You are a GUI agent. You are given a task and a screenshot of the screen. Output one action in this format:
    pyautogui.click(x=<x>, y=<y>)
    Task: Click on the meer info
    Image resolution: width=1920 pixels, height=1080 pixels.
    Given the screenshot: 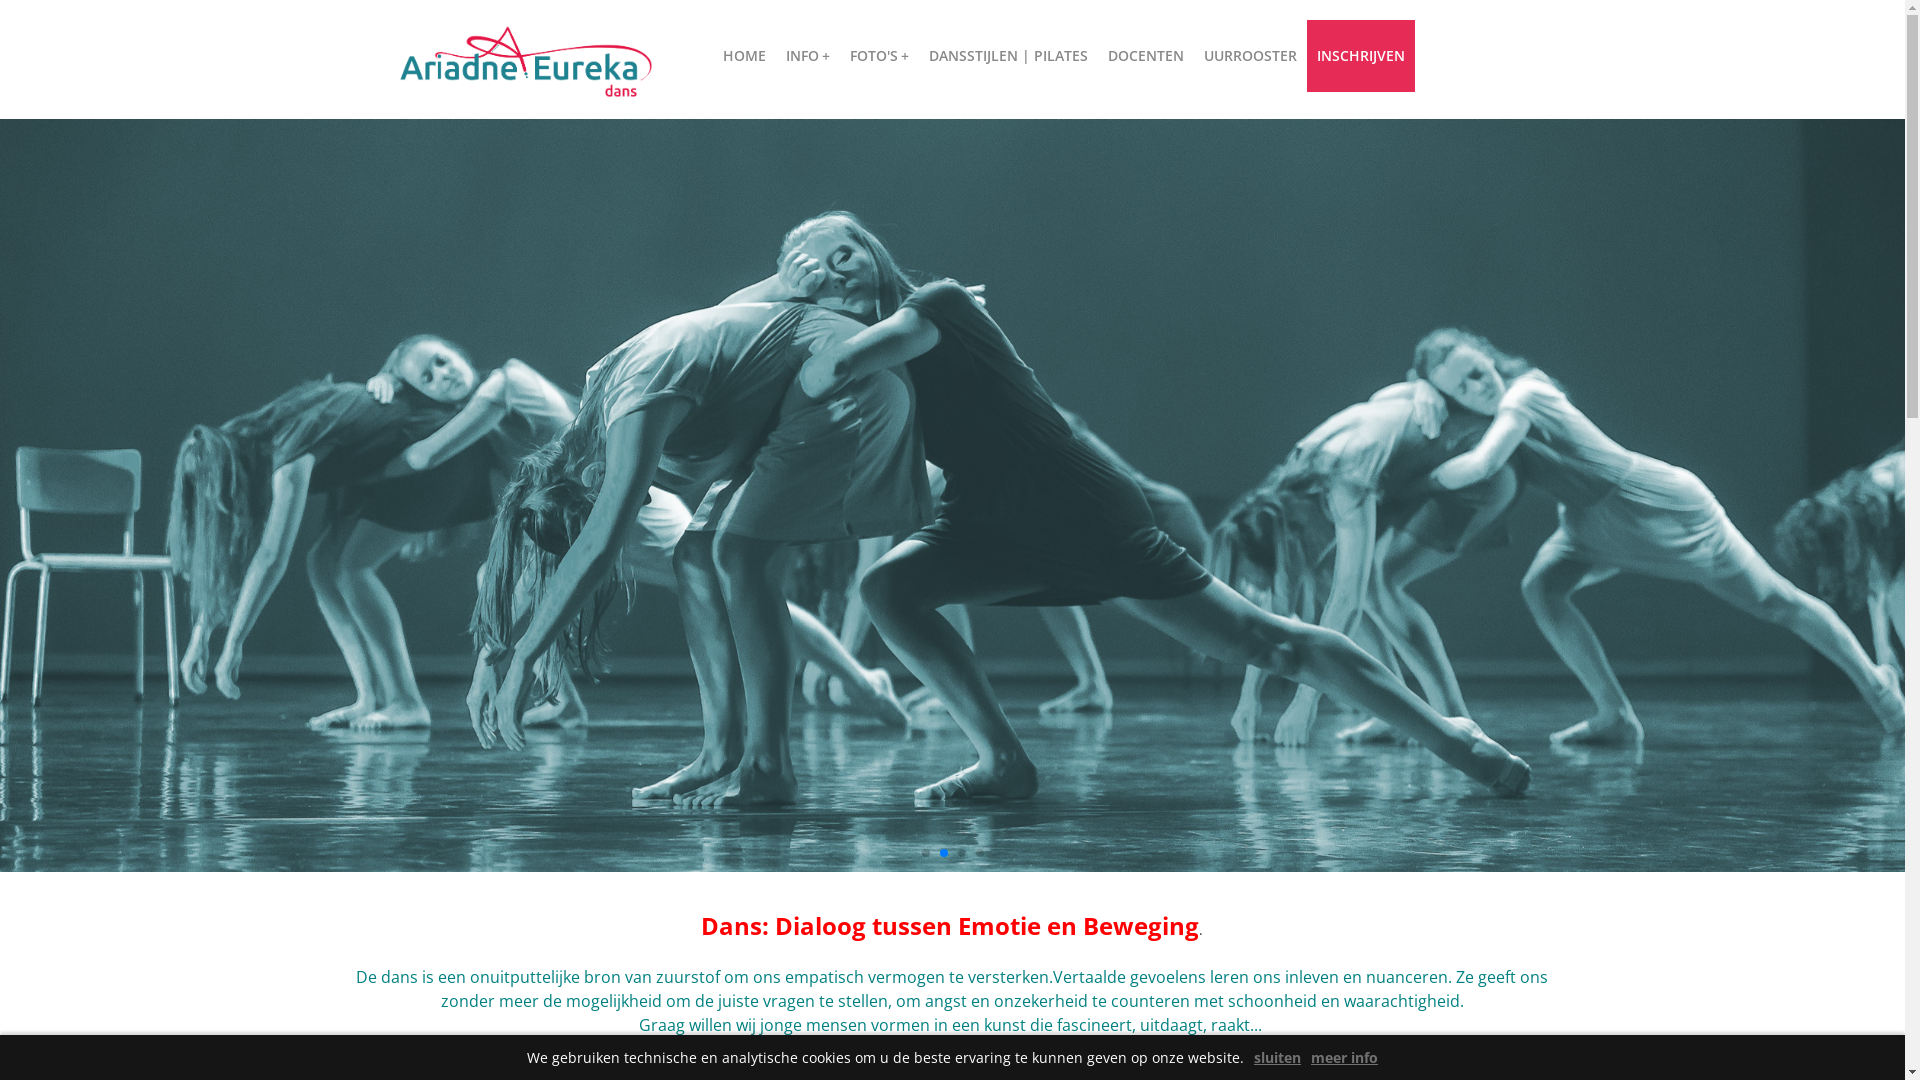 What is the action you would take?
    pyautogui.click(x=1344, y=1058)
    